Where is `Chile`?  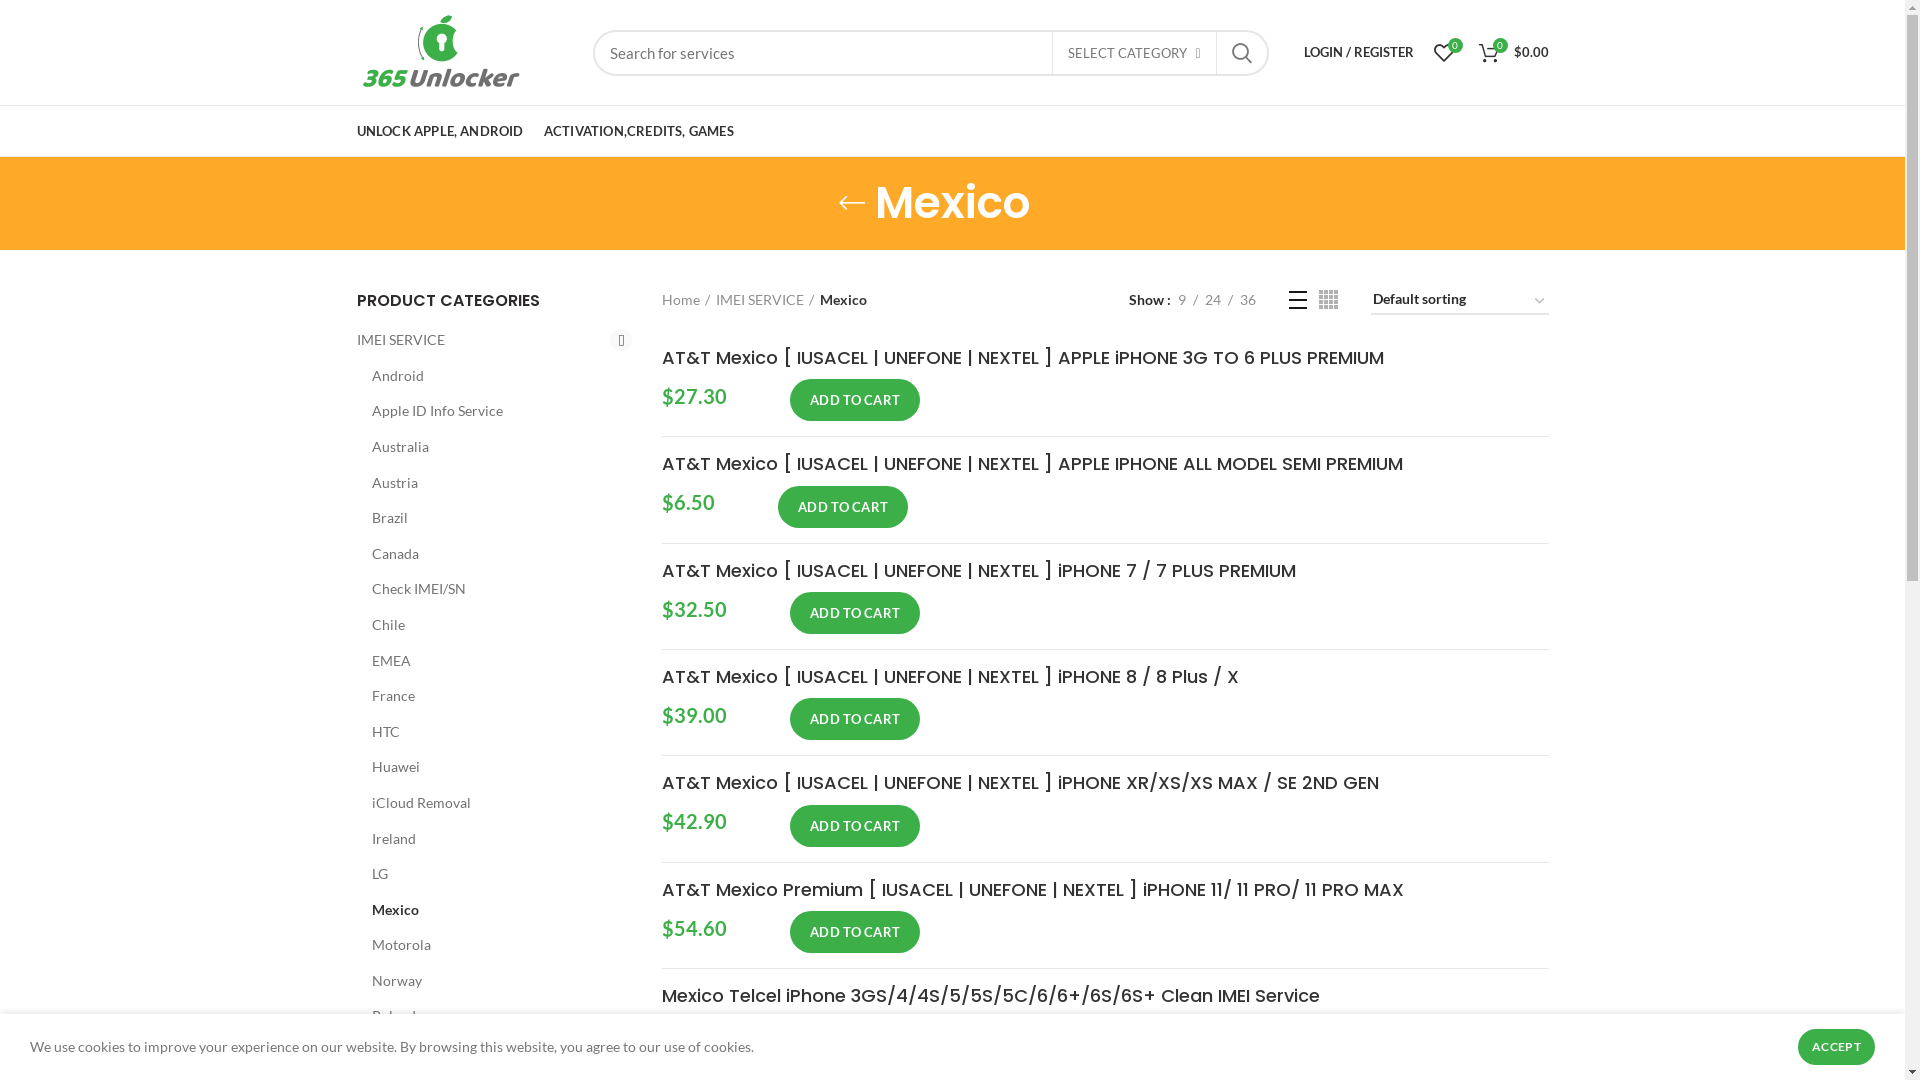
Chile is located at coordinates (490, 625).